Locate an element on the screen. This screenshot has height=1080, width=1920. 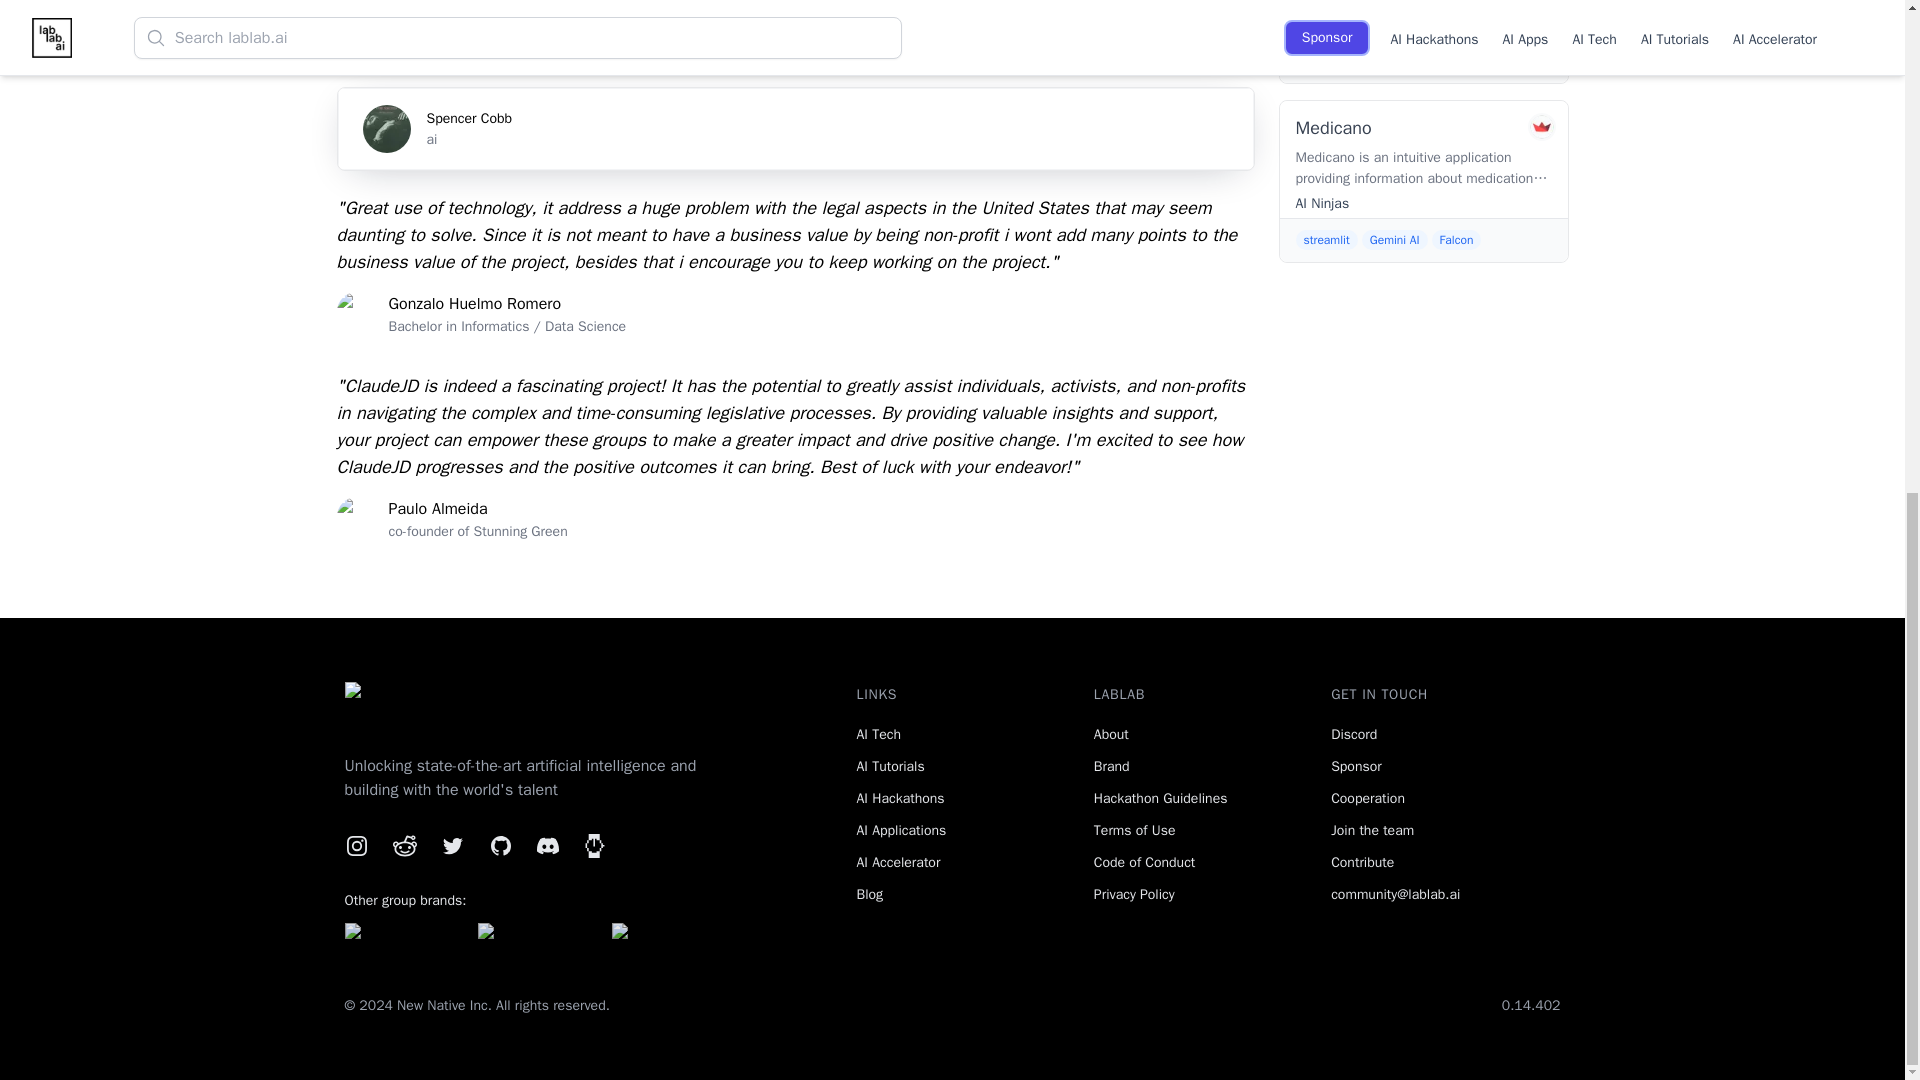
Presentation is located at coordinates (452, 845).